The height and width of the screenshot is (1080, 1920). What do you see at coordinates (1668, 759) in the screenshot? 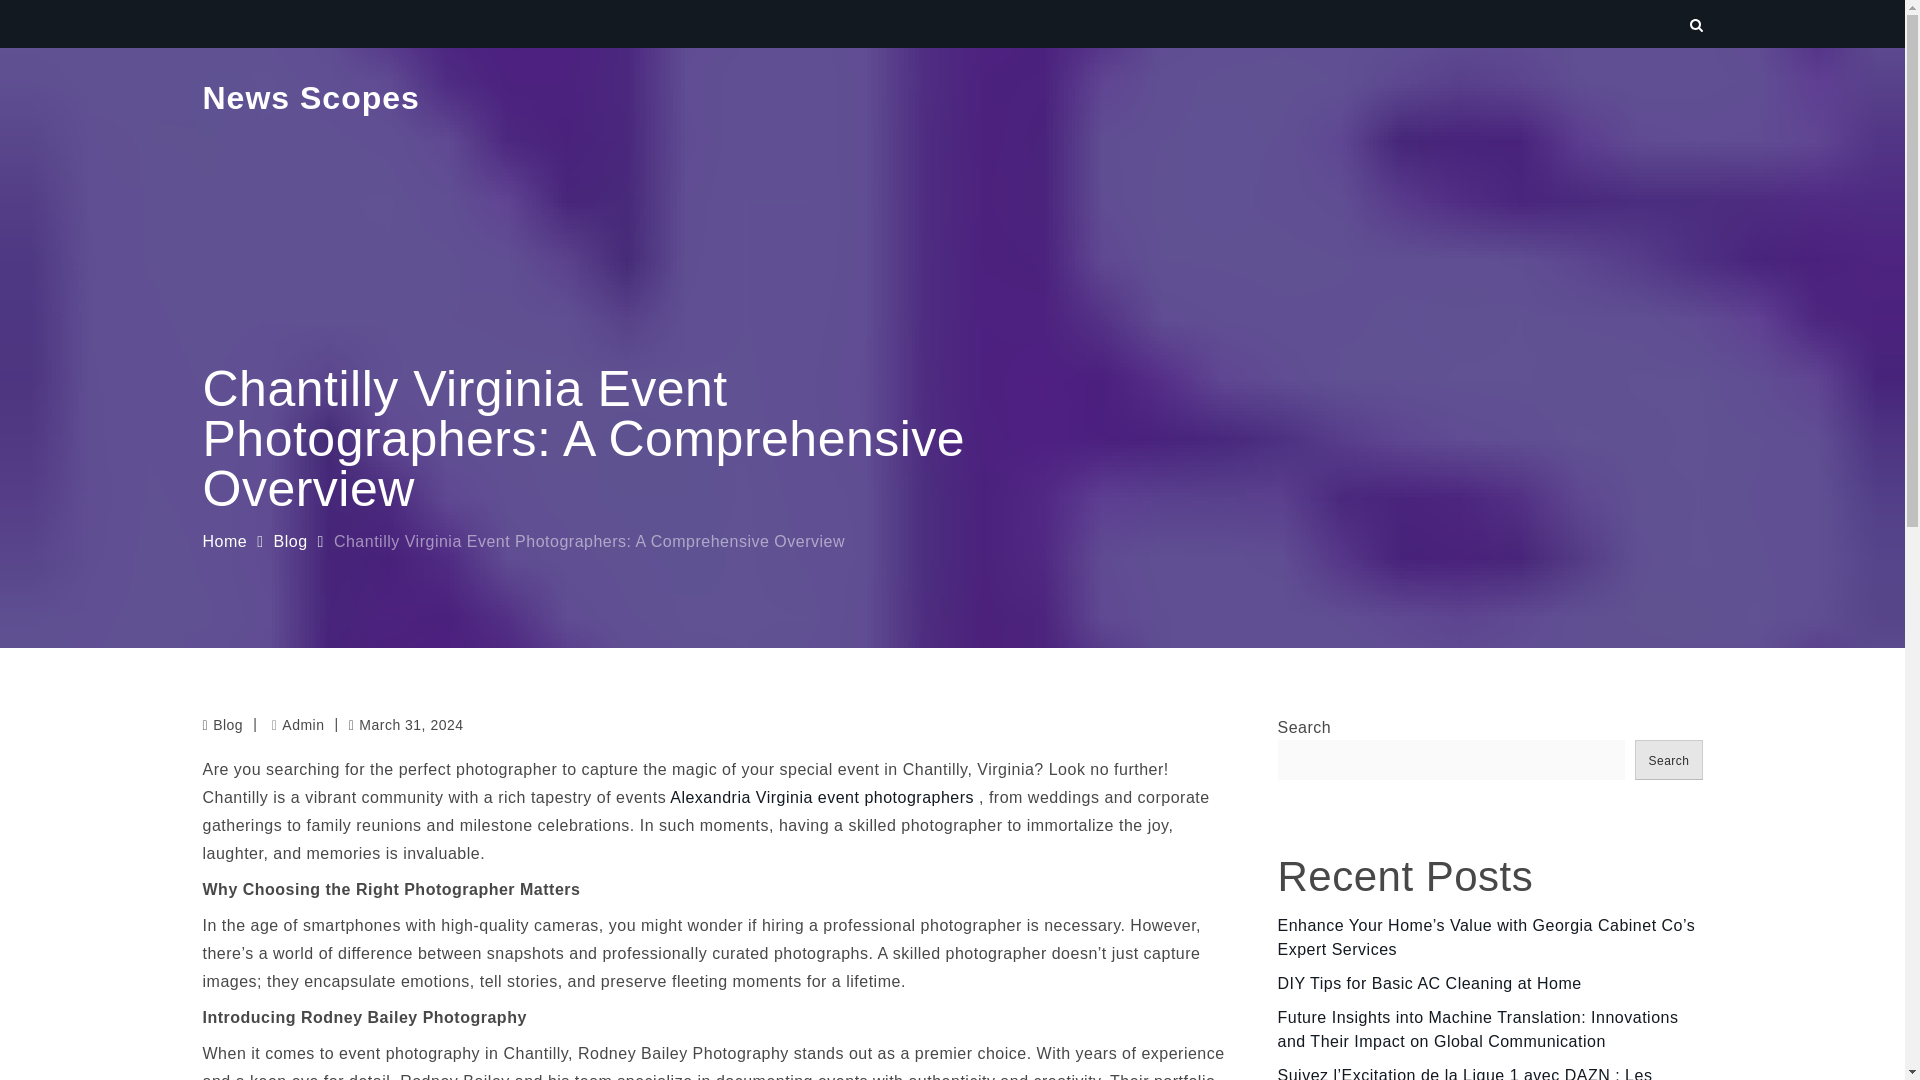
I see `Search` at bounding box center [1668, 759].